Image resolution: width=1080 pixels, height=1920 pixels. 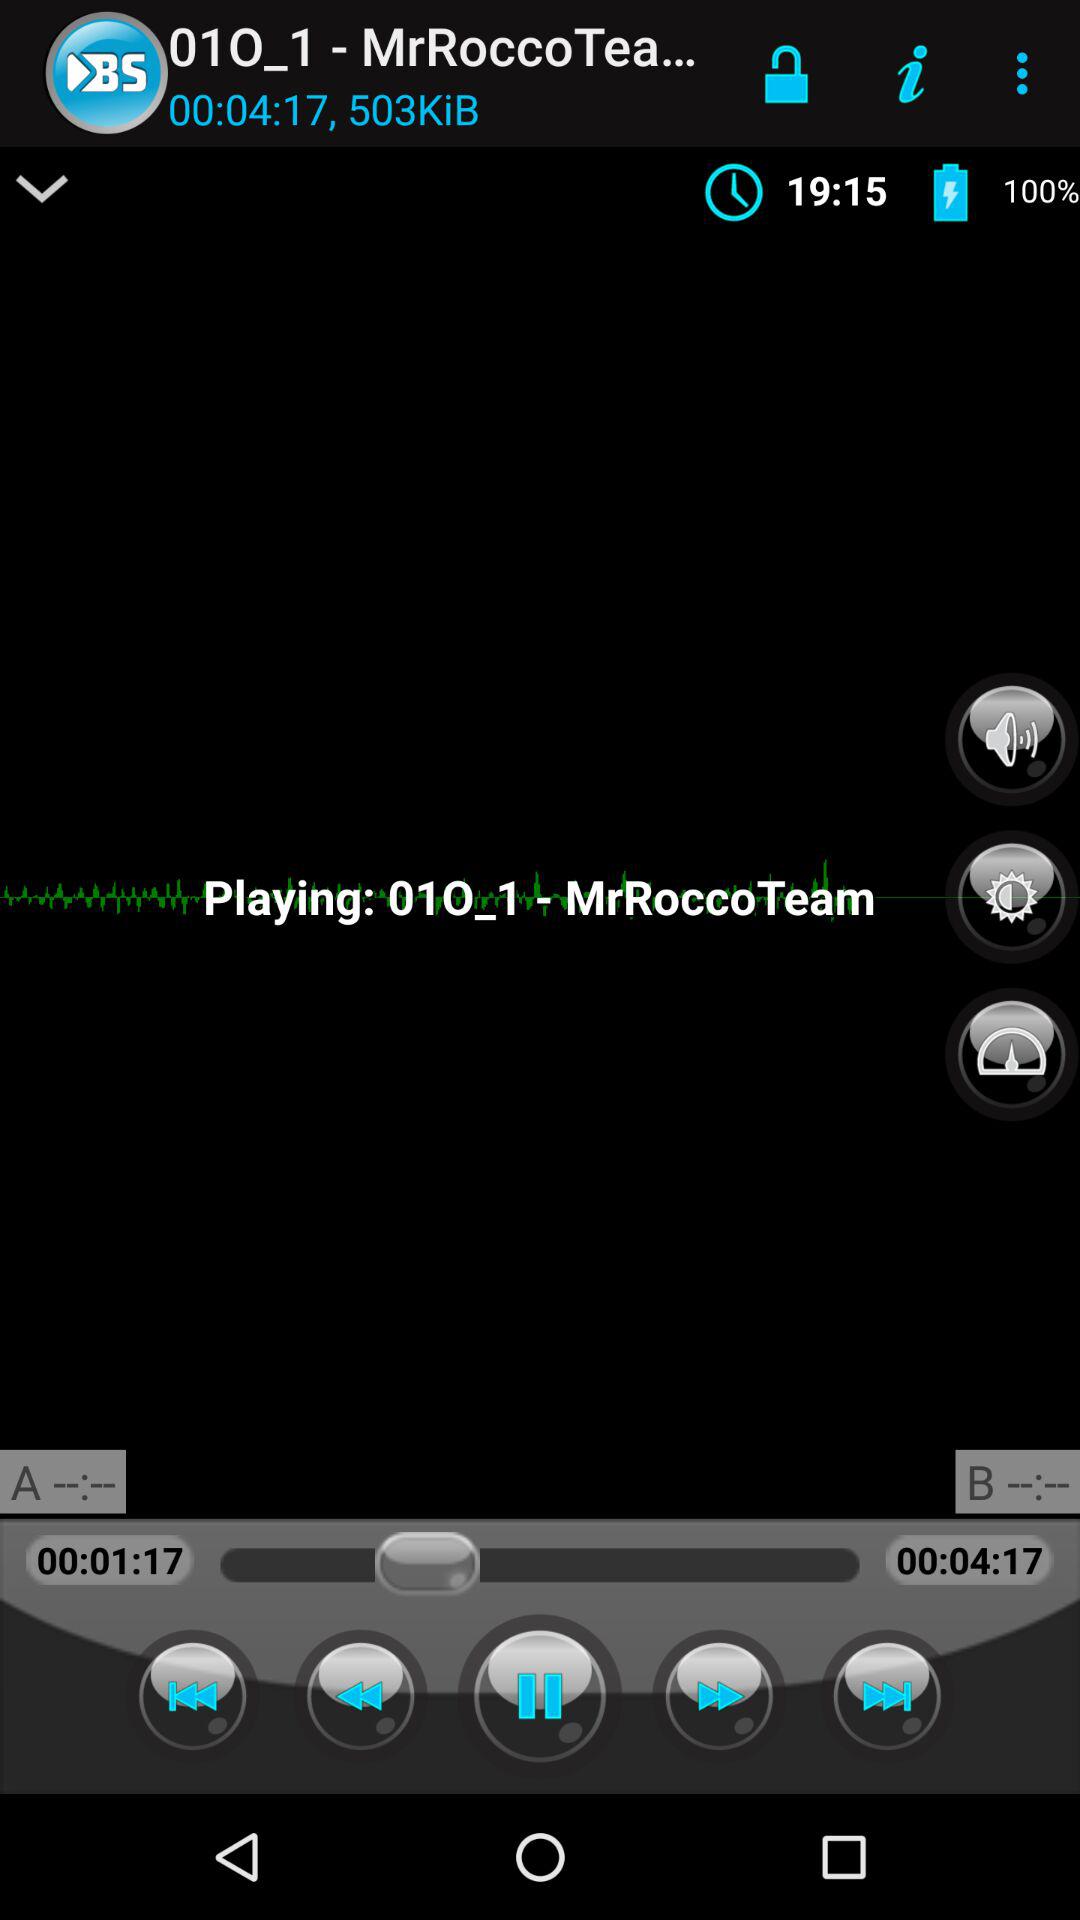 I want to click on show options, so click(x=42, y=189).